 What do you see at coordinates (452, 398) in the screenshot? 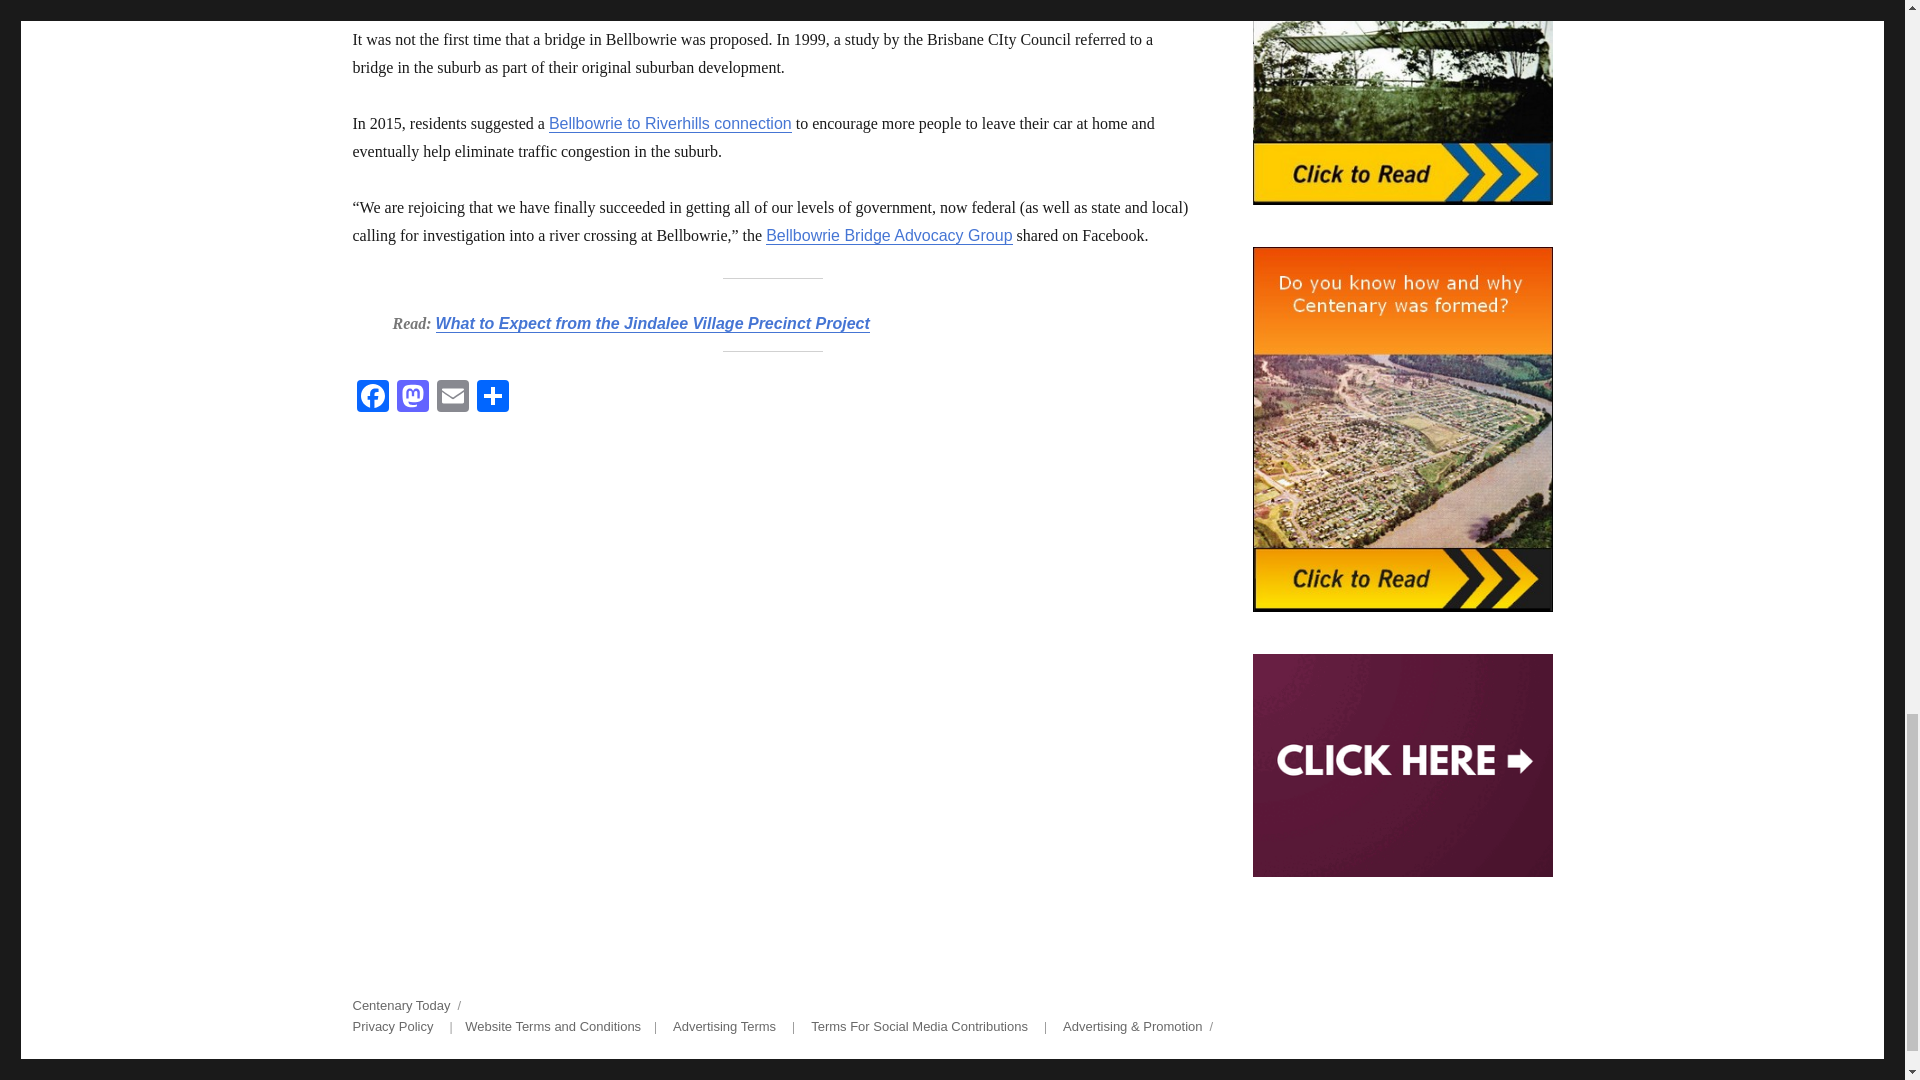
I see `Email` at bounding box center [452, 398].